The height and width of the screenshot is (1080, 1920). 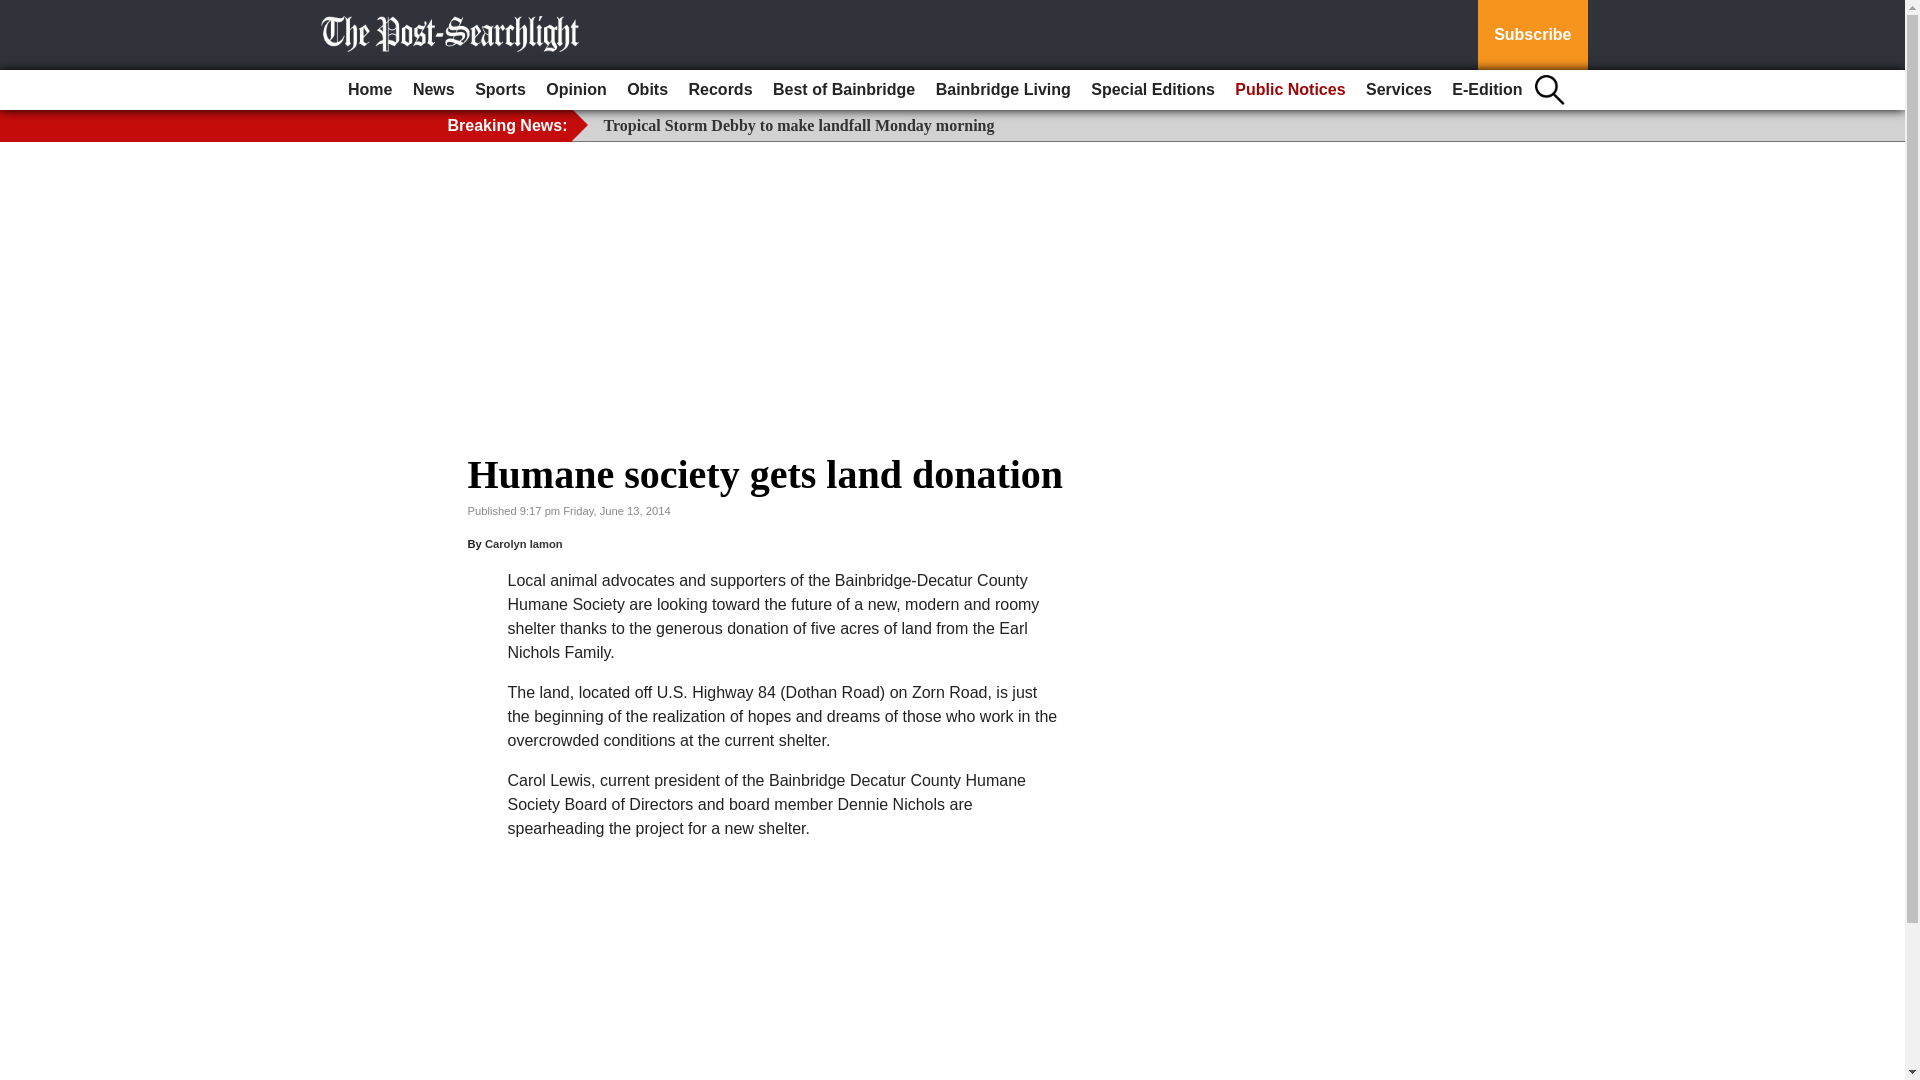 What do you see at coordinates (369, 90) in the screenshot?
I see `Home` at bounding box center [369, 90].